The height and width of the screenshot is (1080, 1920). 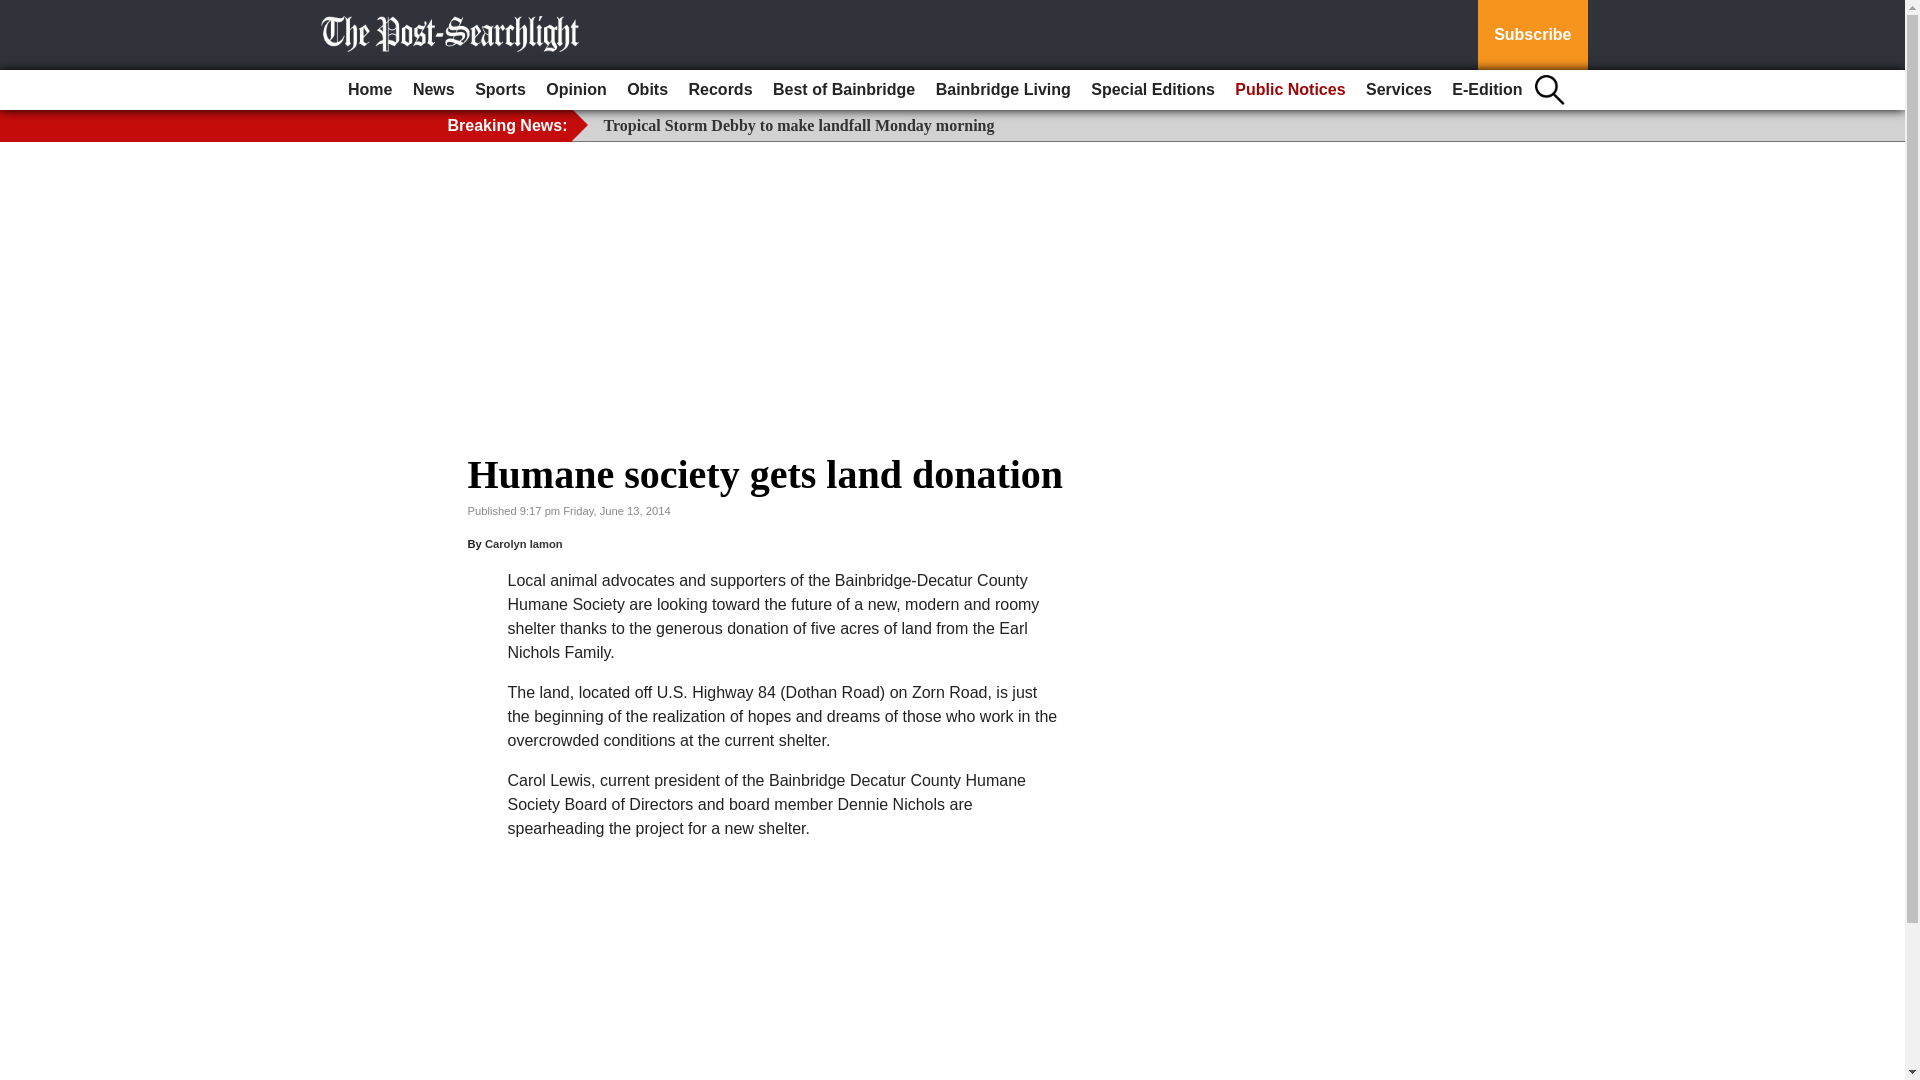 What do you see at coordinates (369, 90) in the screenshot?
I see `Home` at bounding box center [369, 90].